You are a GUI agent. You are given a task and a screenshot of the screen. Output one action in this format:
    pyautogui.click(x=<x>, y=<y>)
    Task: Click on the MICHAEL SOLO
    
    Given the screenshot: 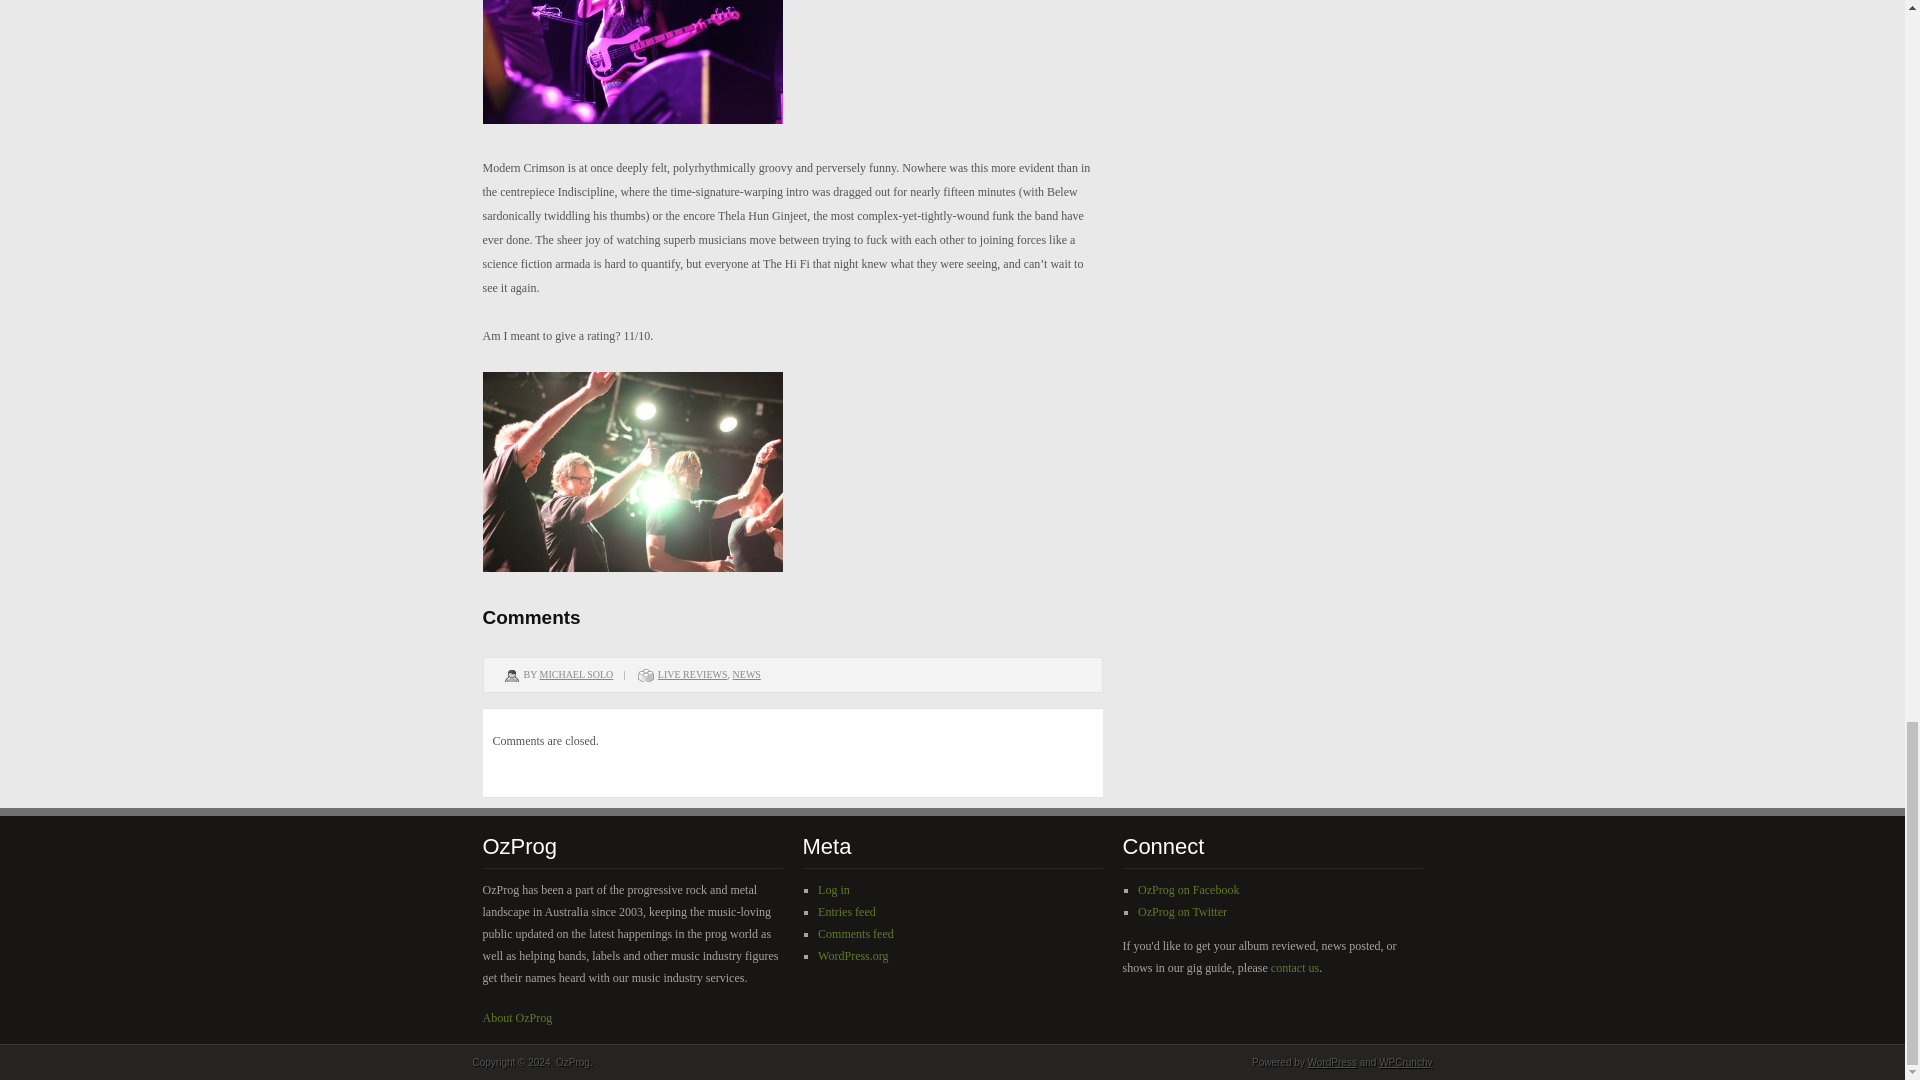 What is the action you would take?
    pyautogui.click(x=576, y=674)
    